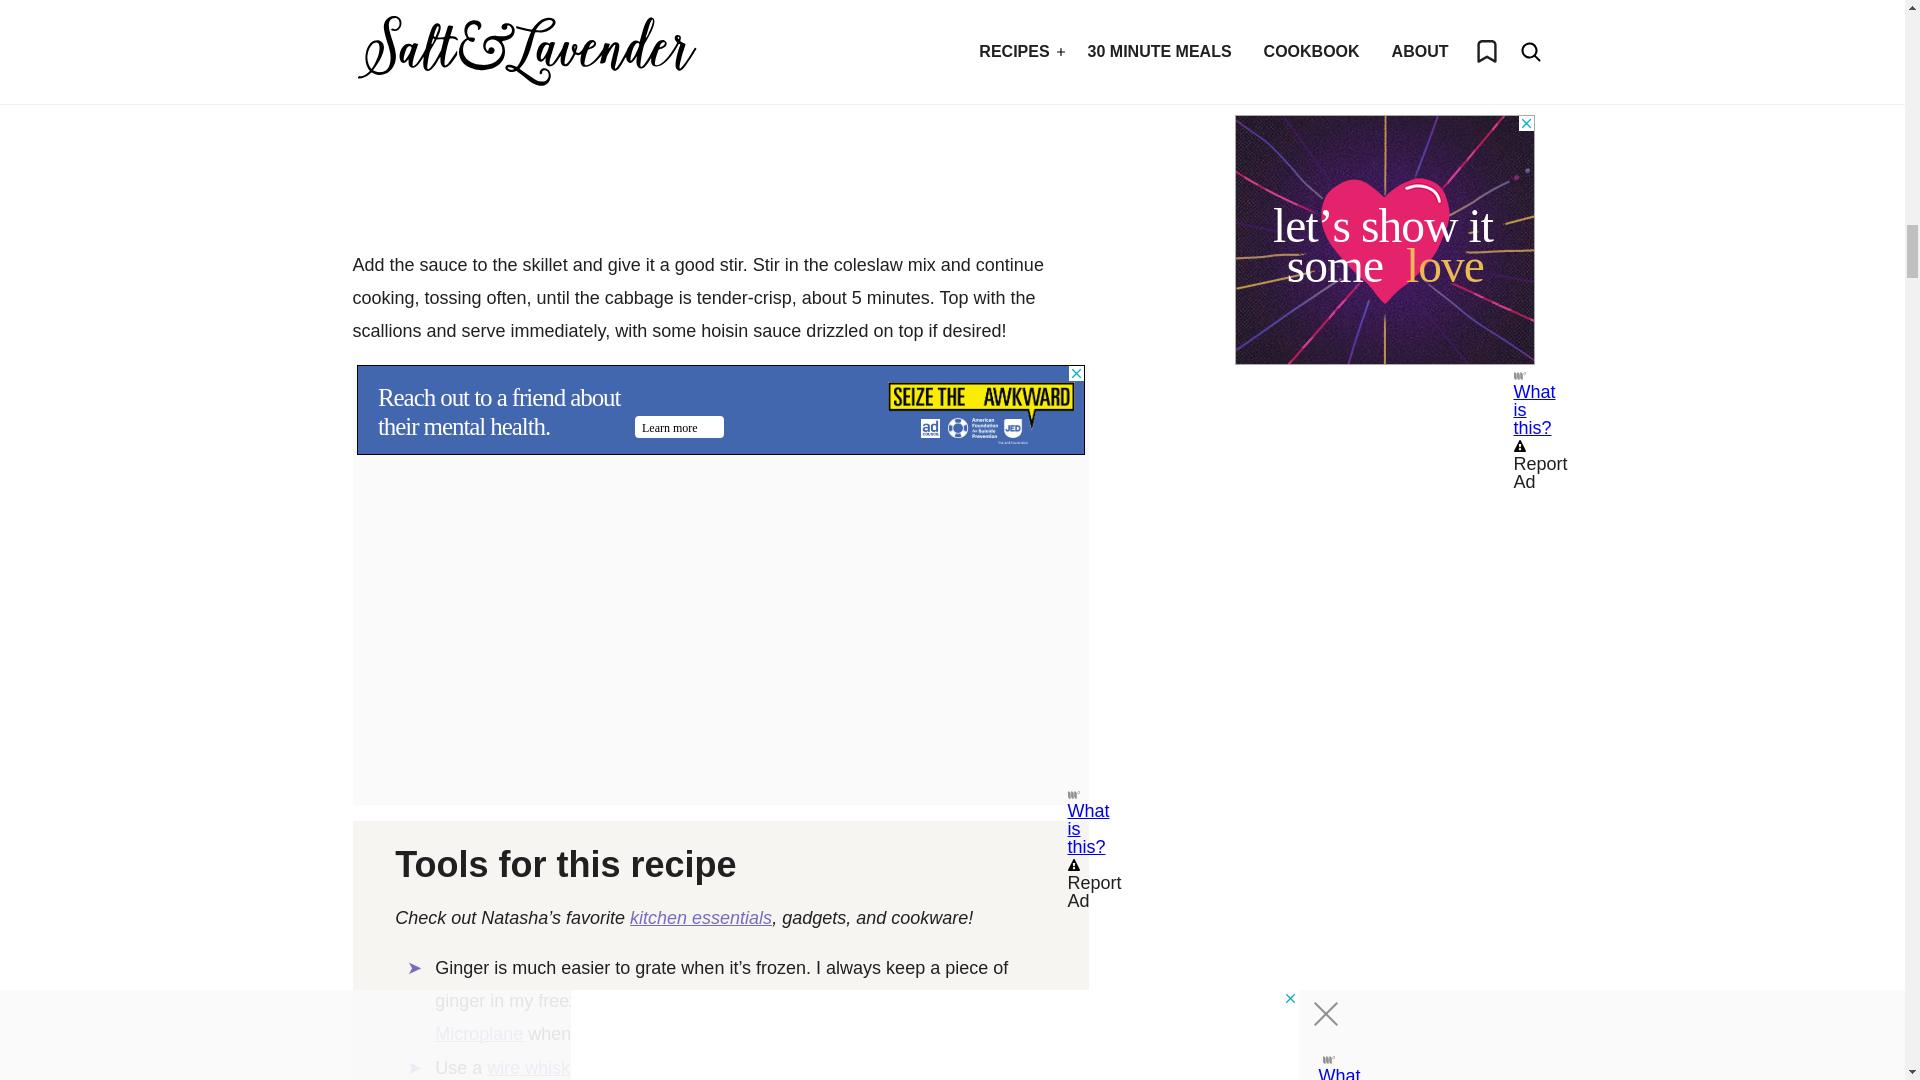 The width and height of the screenshot is (1920, 1080). Describe the element at coordinates (478, 1034) in the screenshot. I see `Microplane` at that location.